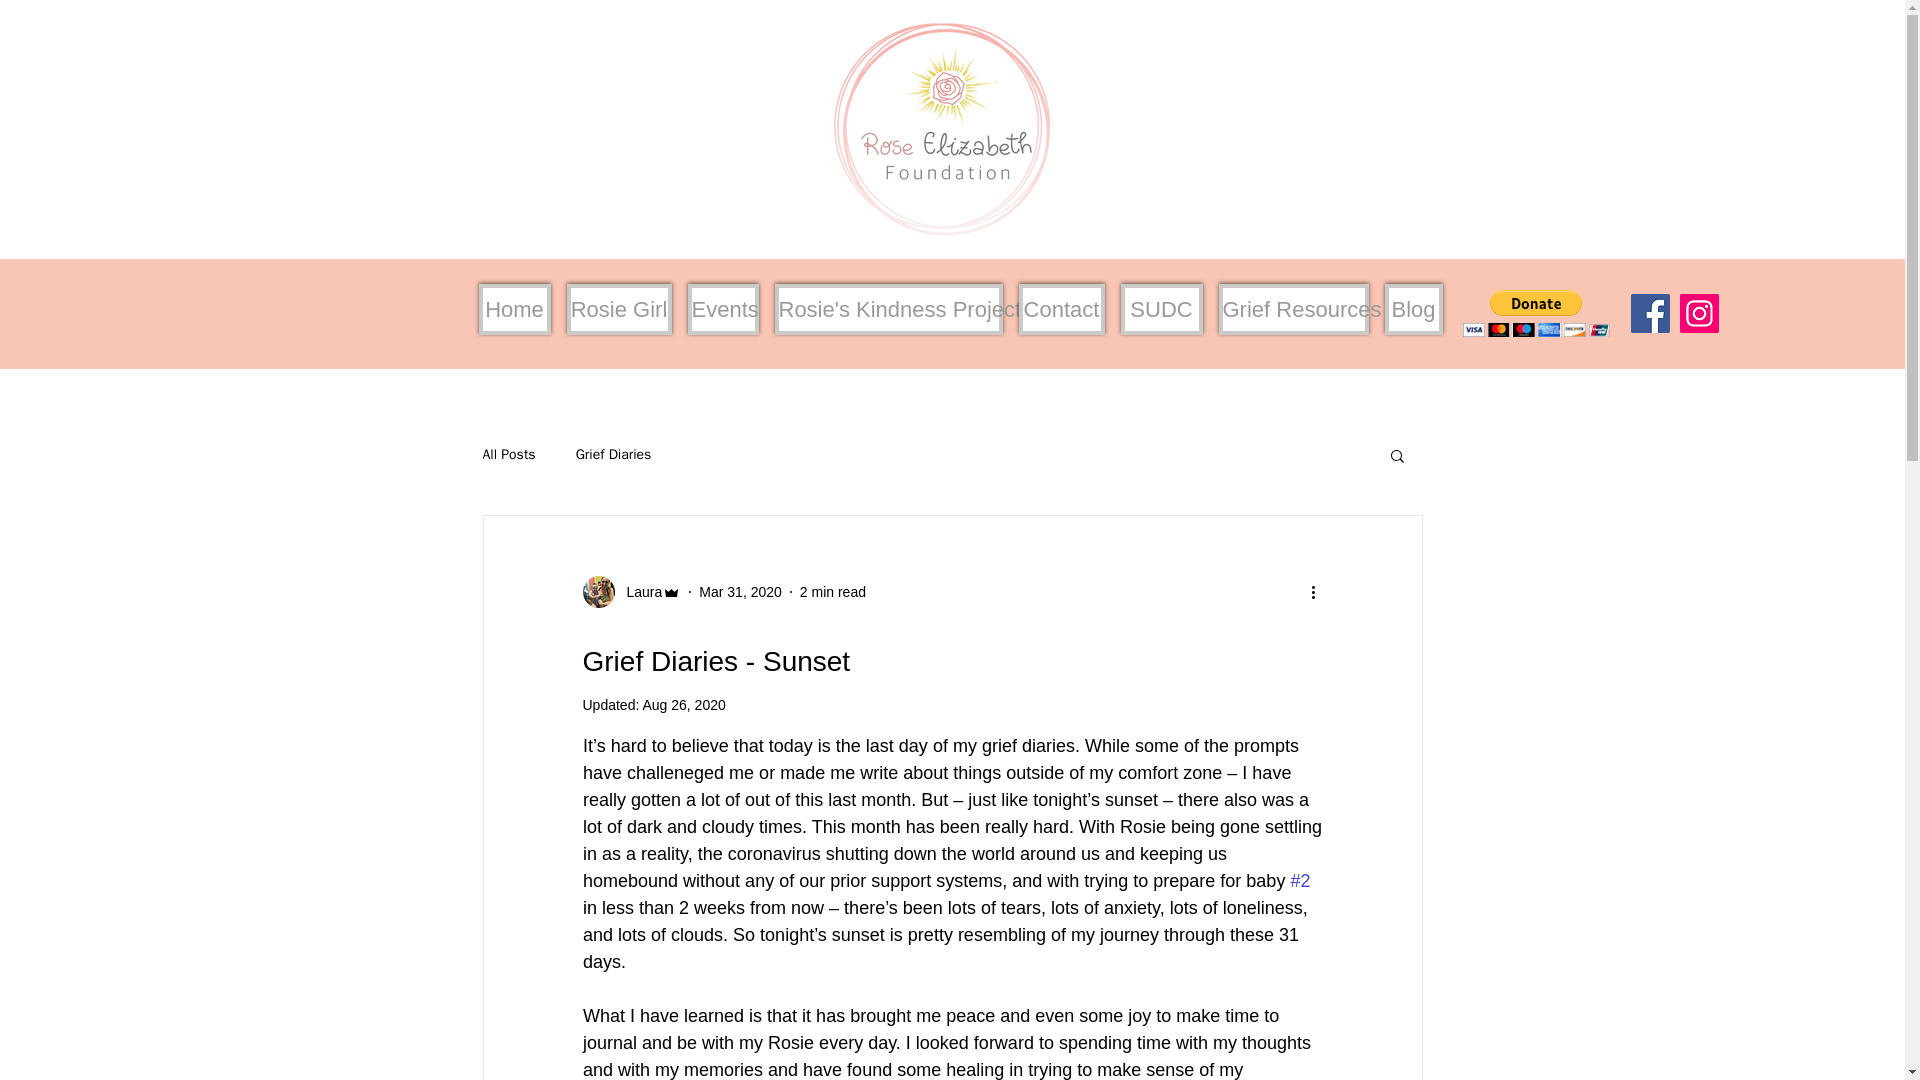 This screenshot has width=1920, height=1080. I want to click on Laura, so click(631, 592).